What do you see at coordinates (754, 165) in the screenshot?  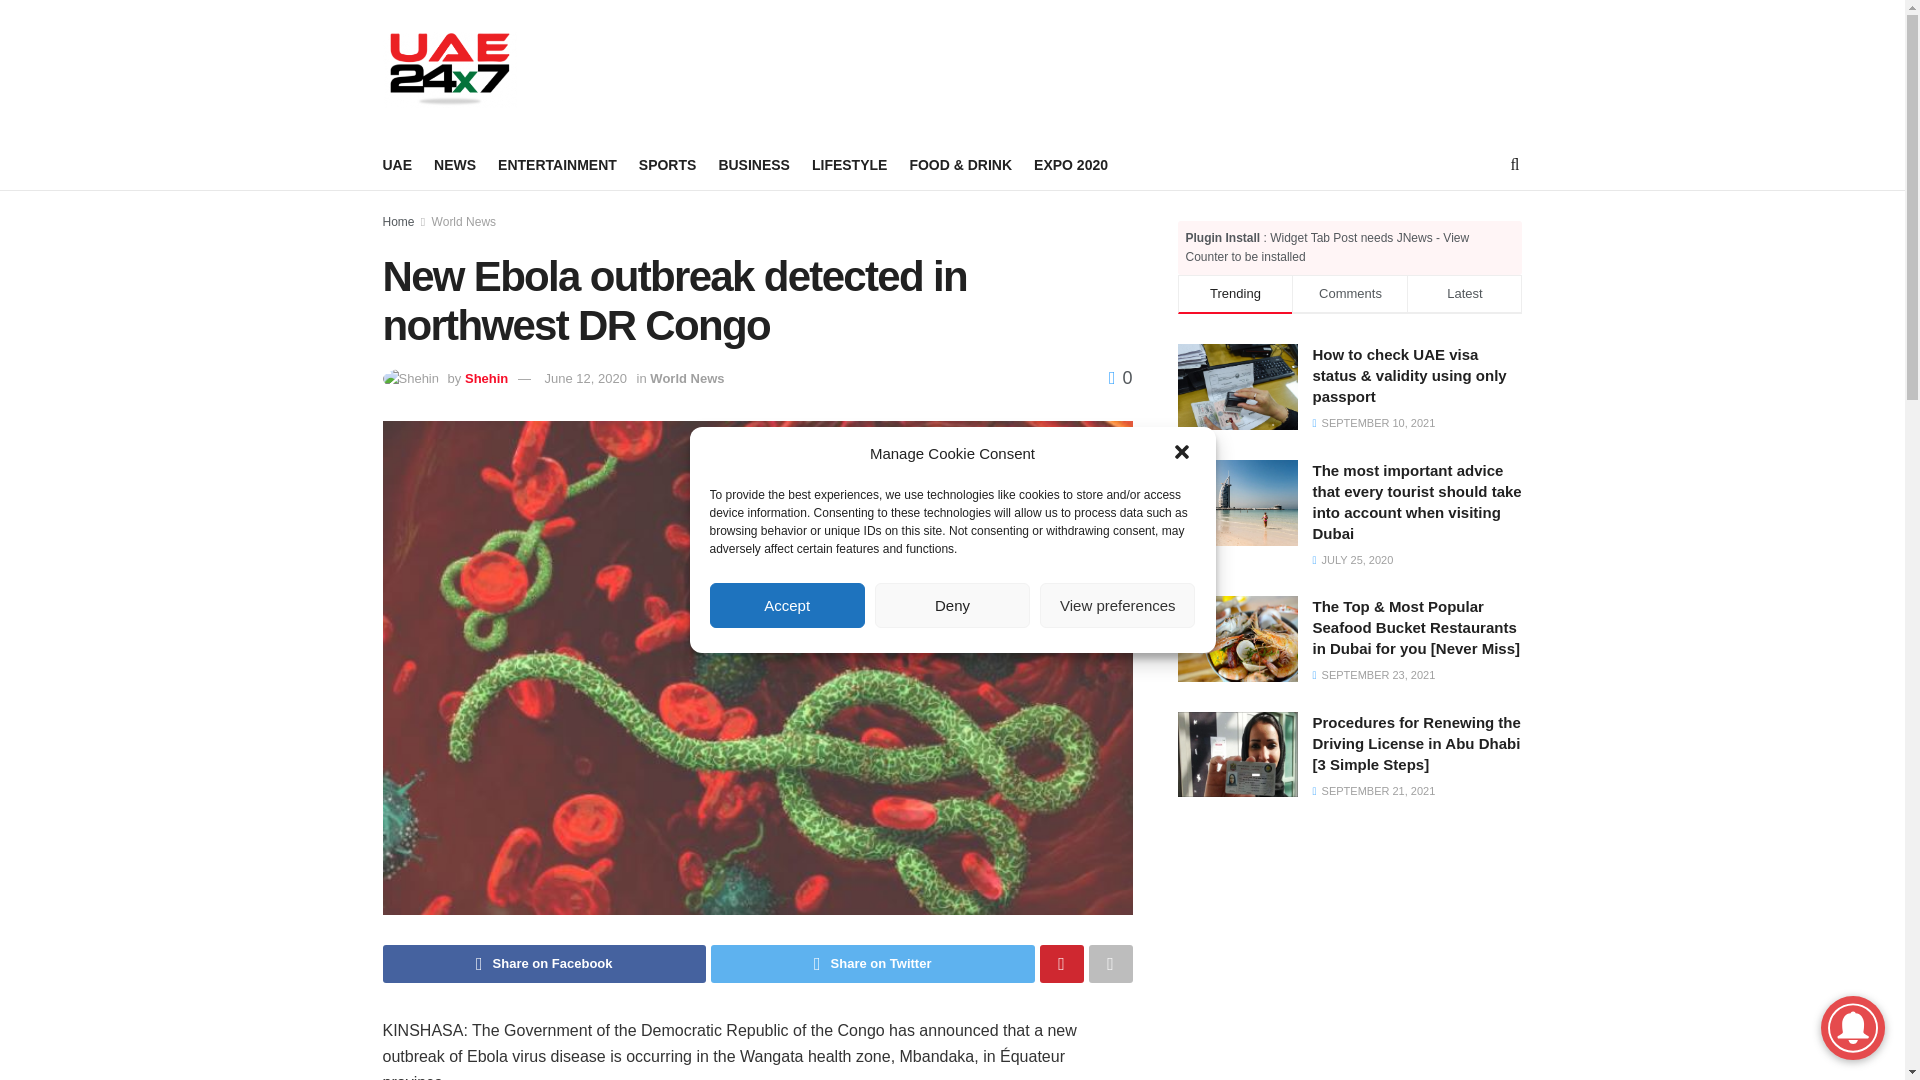 I see `BUSINESS` at bounding box center [754, 165].